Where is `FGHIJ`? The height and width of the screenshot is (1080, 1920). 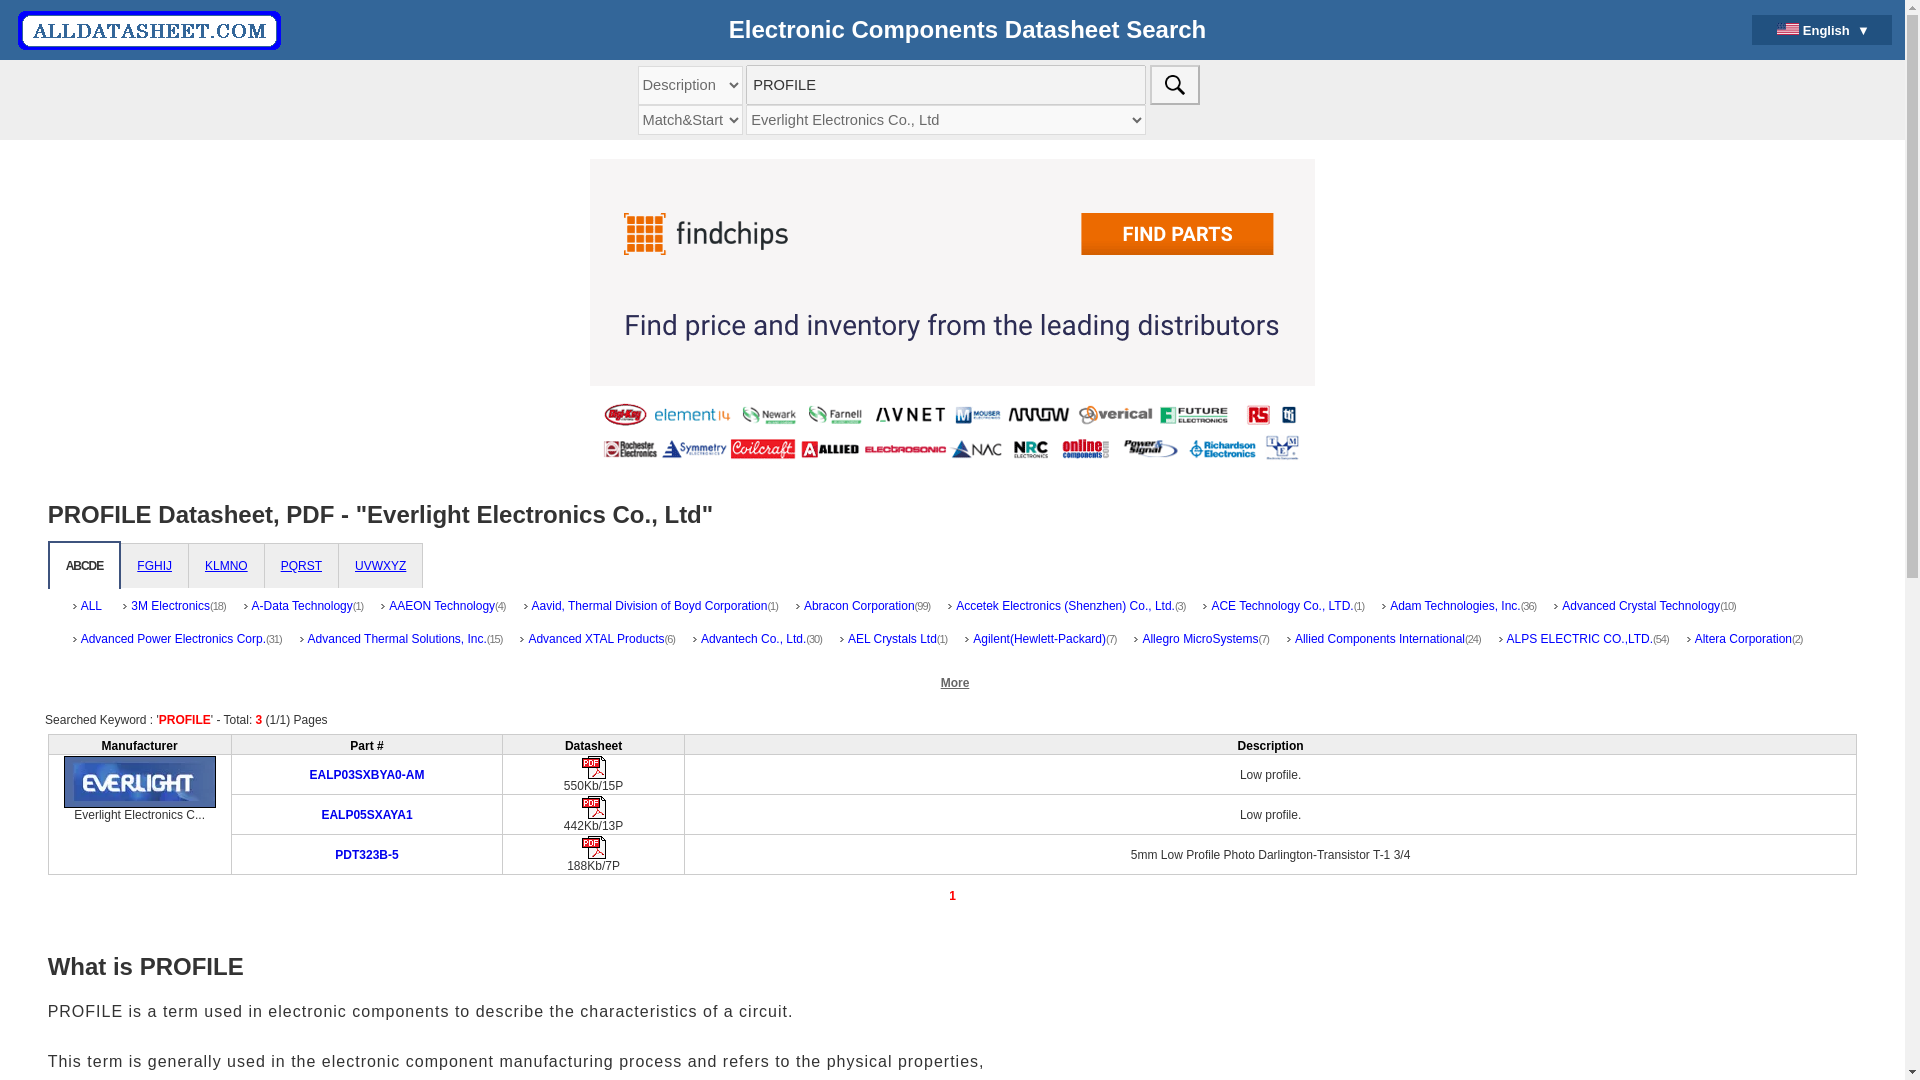 FGHIJ is located at coordinates (154, 566).